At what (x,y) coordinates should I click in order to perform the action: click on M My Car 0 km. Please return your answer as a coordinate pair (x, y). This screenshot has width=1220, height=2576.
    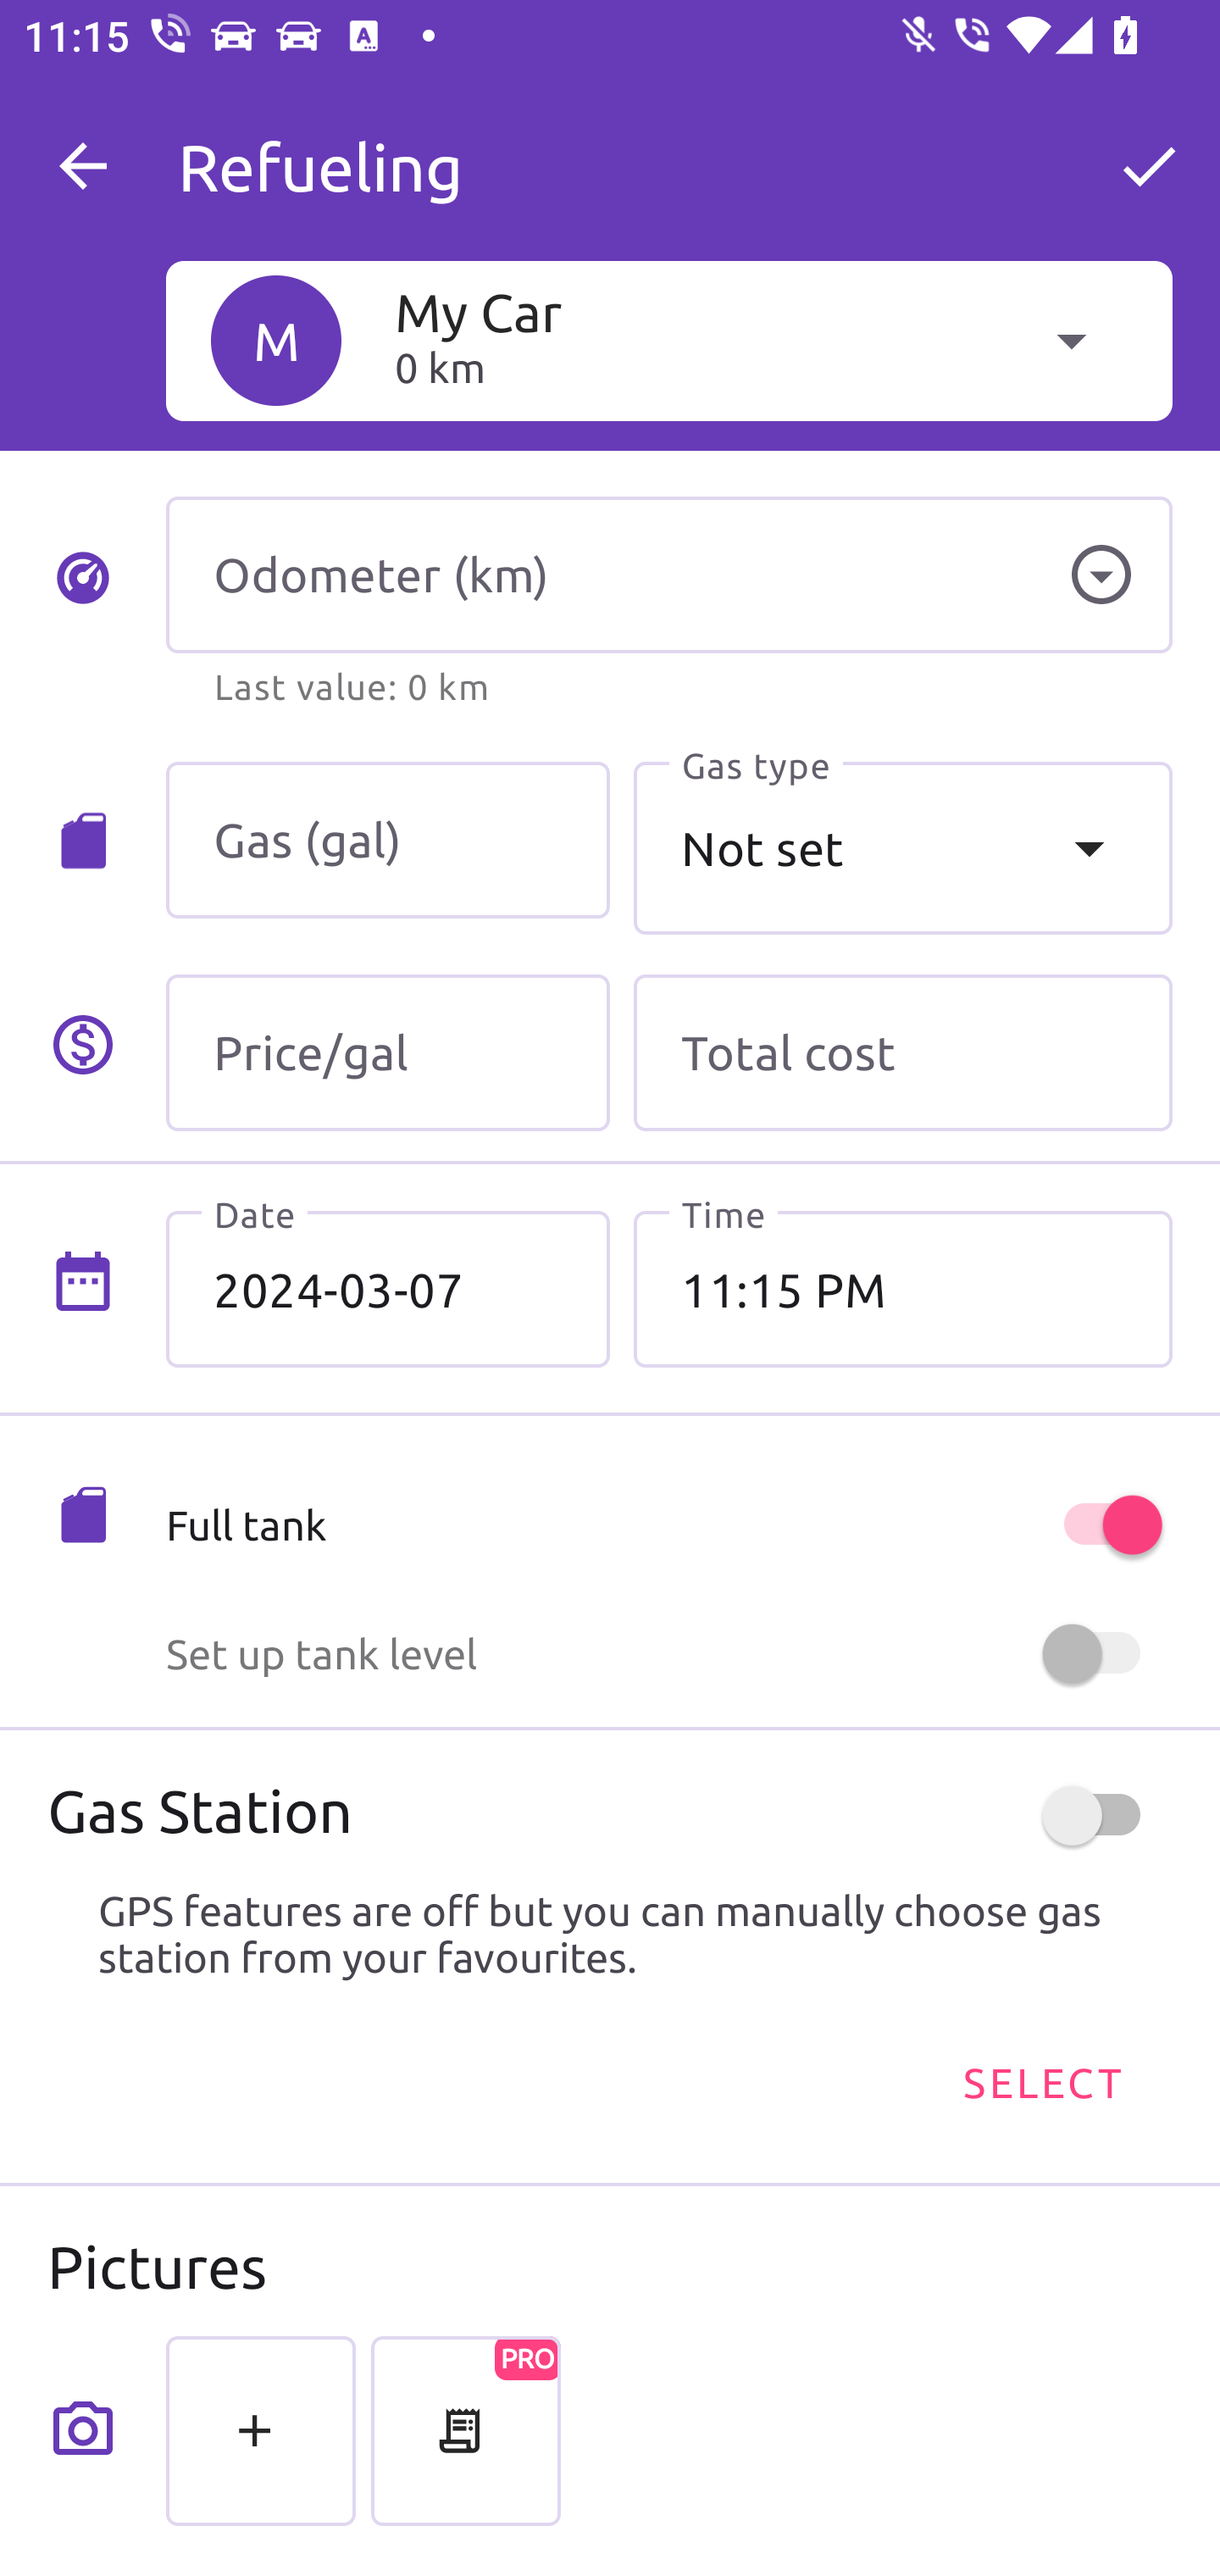
    Looking at the image, I should click on (668, 340).